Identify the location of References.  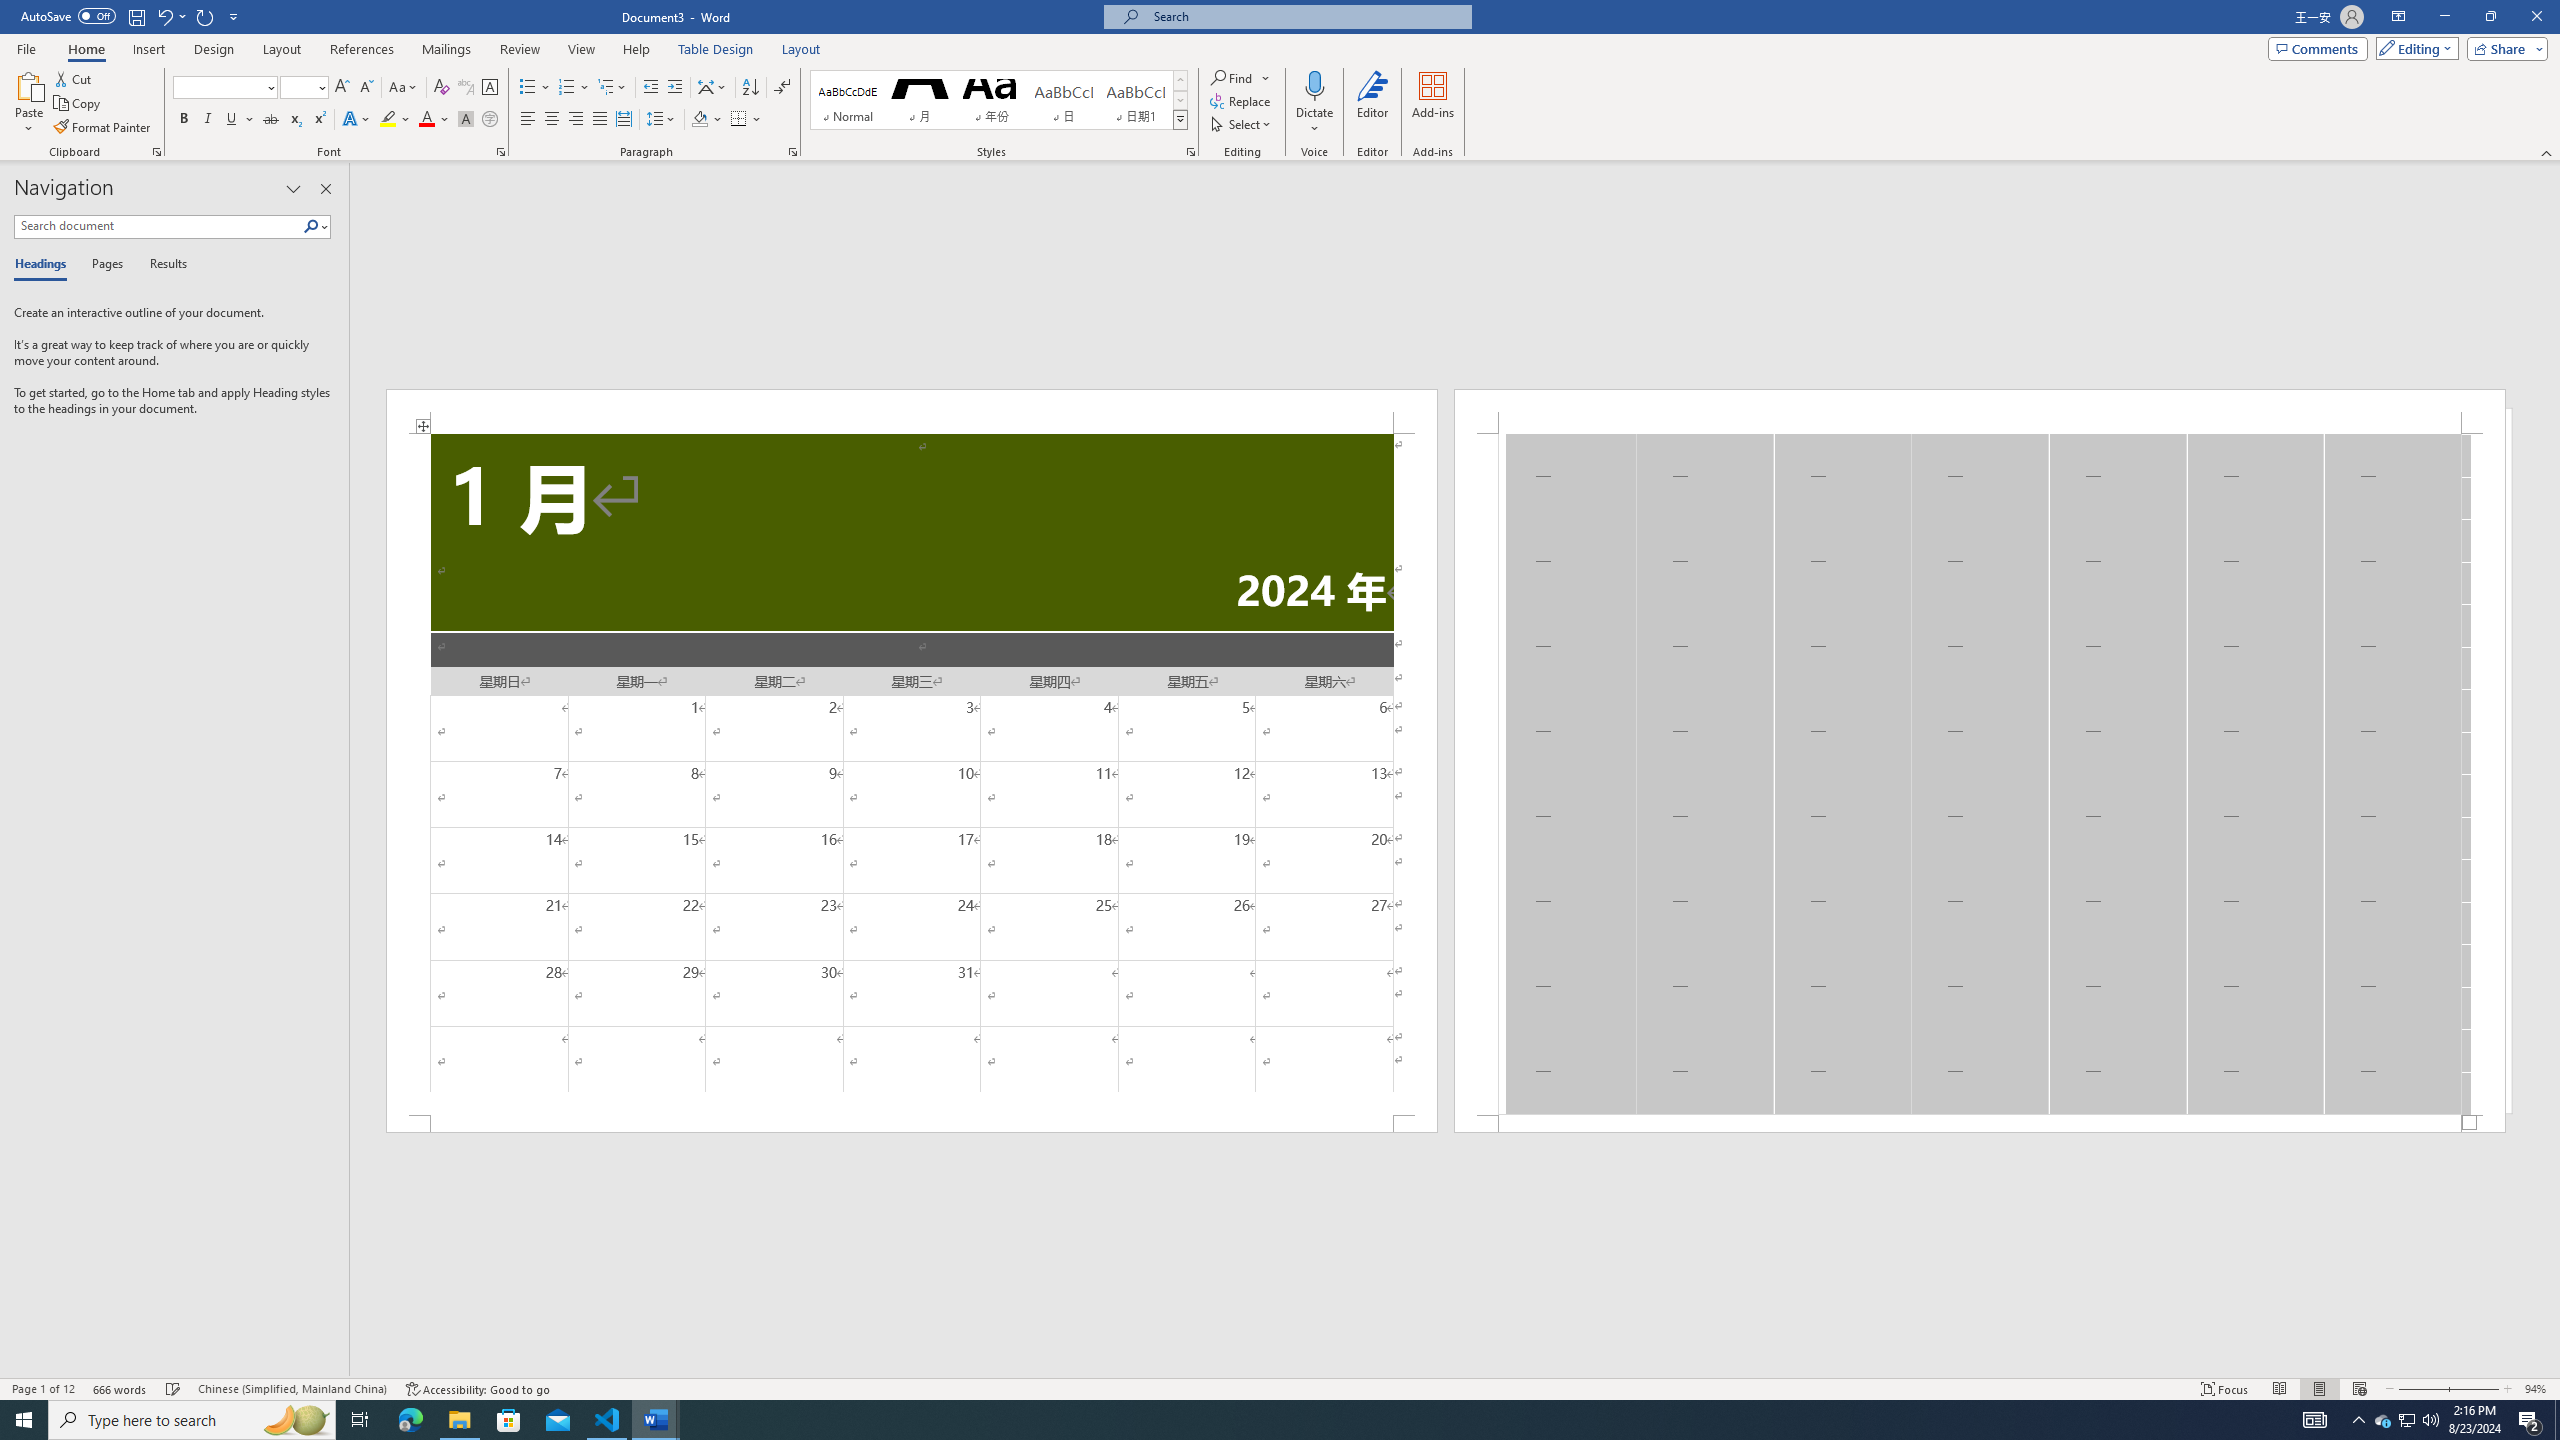
(362, 49).